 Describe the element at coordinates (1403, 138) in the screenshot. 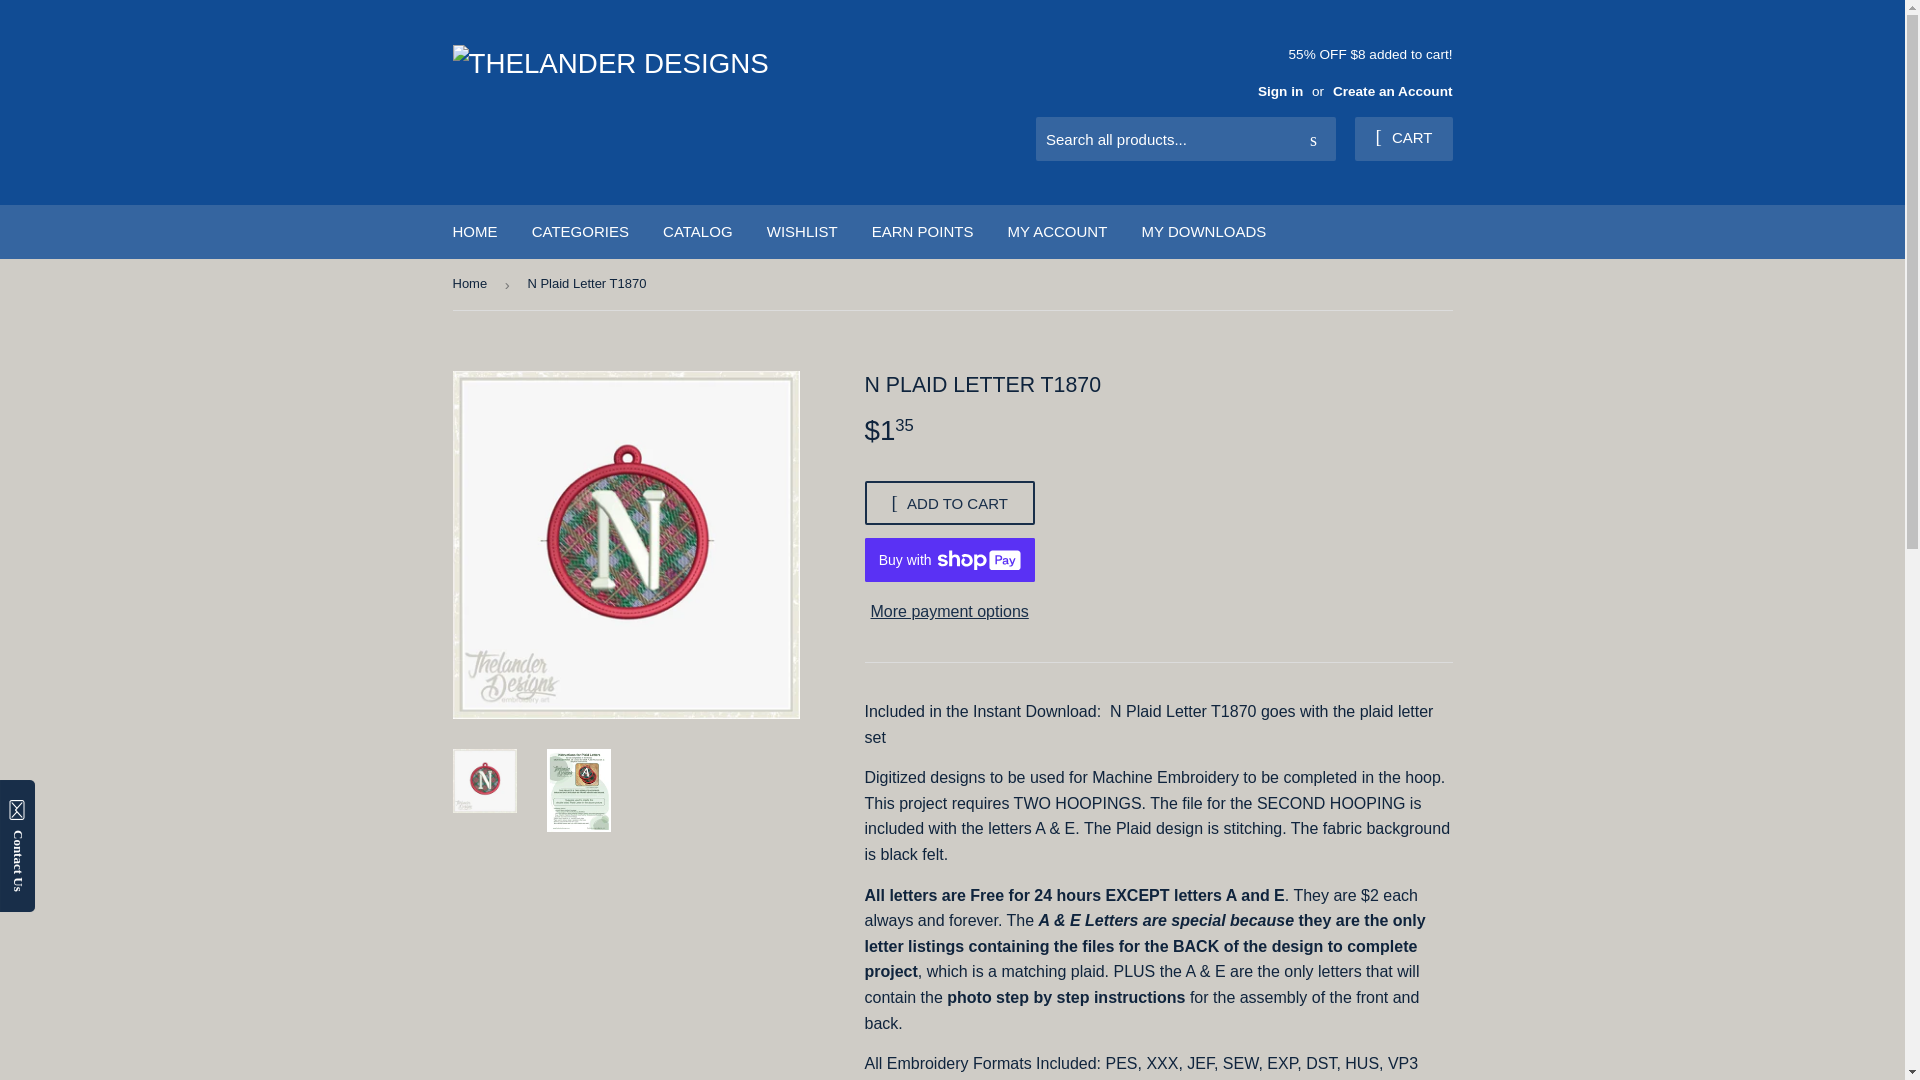

I see `CART` at that location.